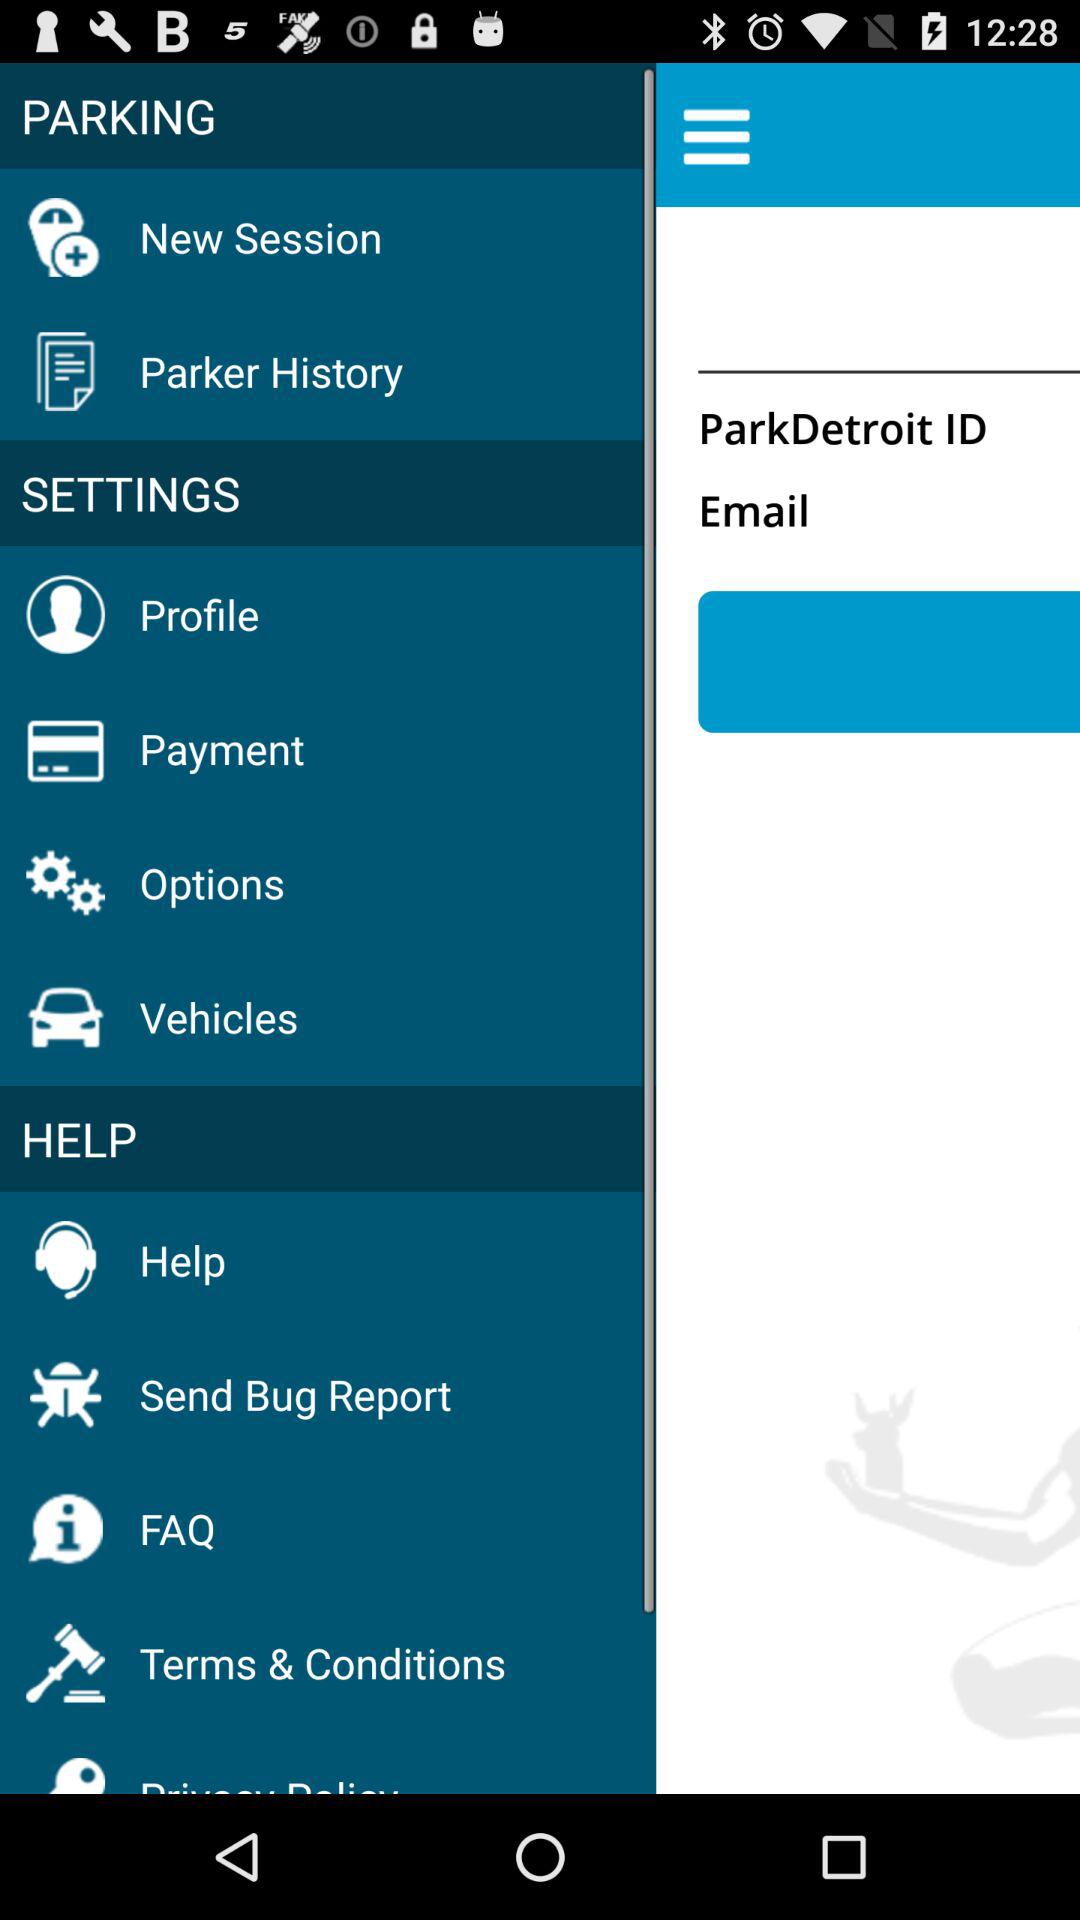  Describe the element at coordinates (322, 1662) in the screenshot. I see `select the item below faq item` at that location.